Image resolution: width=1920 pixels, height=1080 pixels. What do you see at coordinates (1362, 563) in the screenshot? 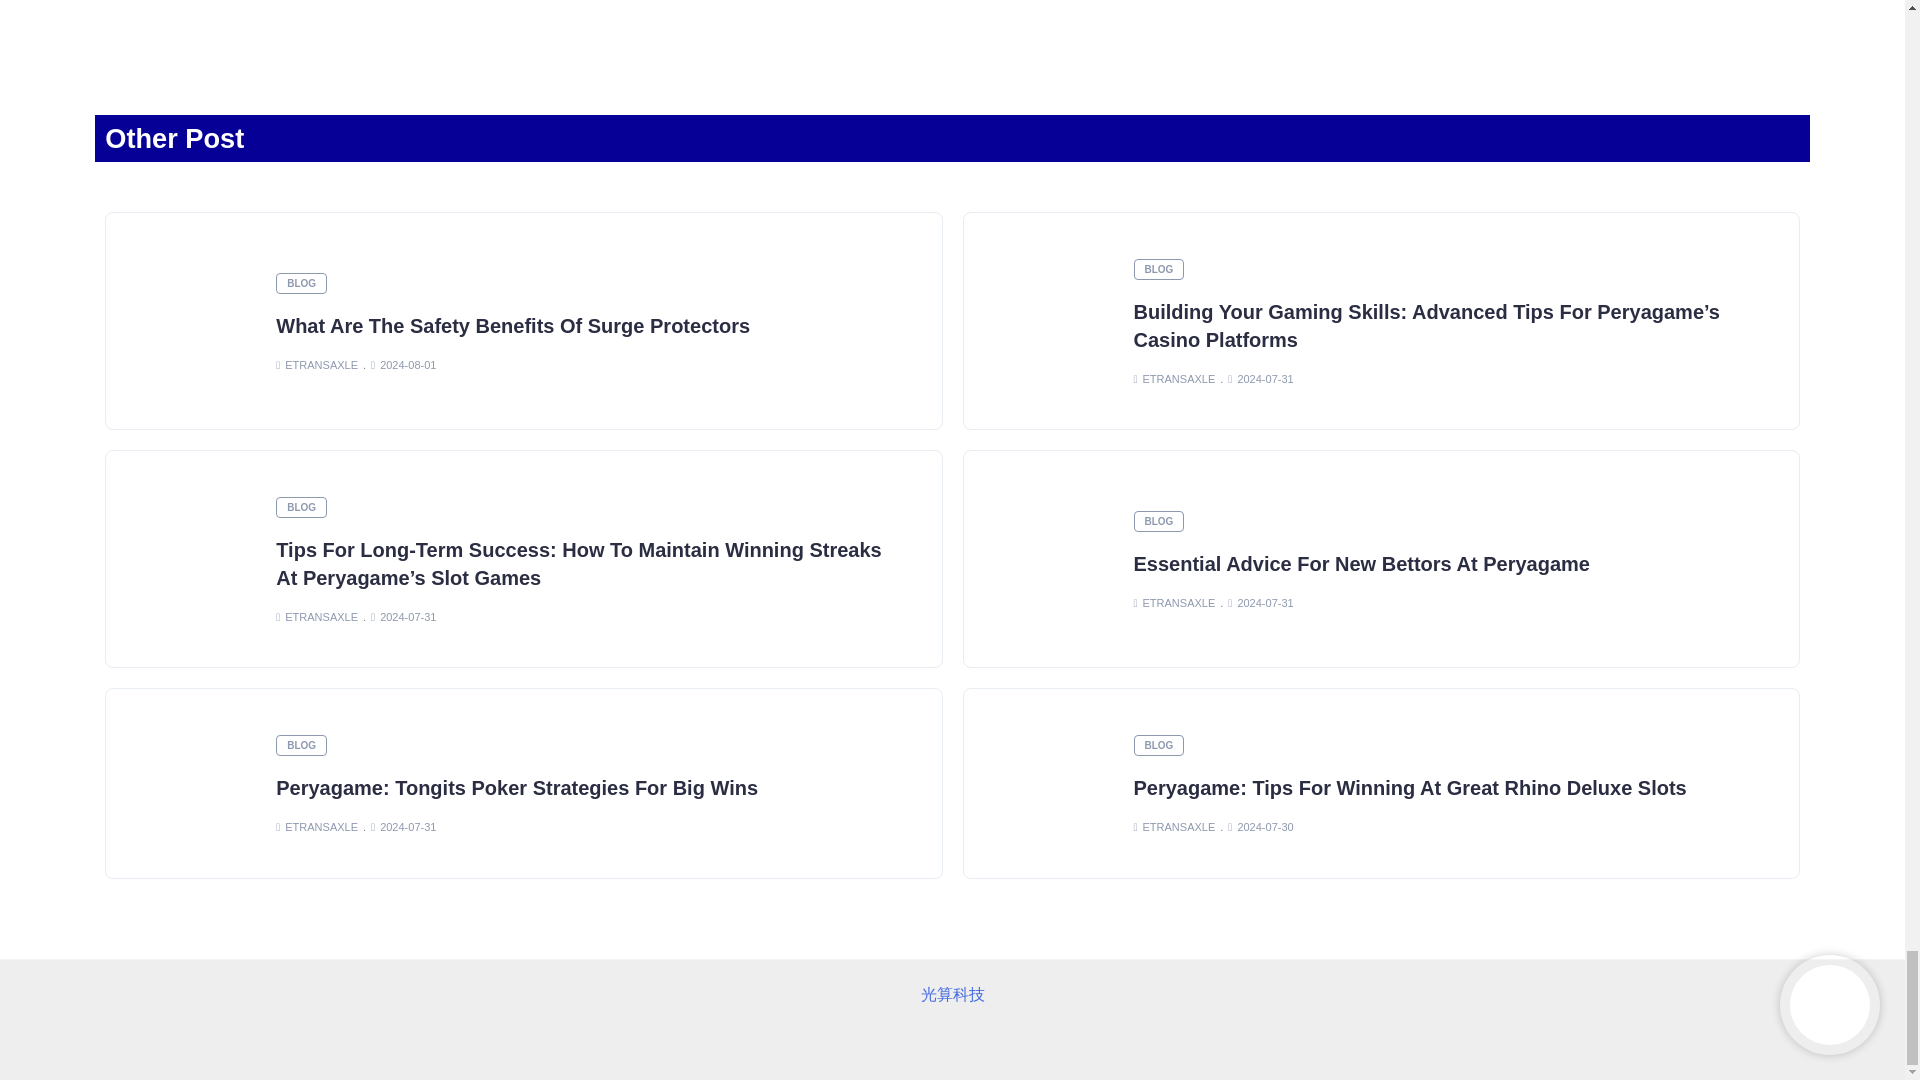
I see `Essential Advice for New Bettors at peryagame` at bounding box center [1362, 563].